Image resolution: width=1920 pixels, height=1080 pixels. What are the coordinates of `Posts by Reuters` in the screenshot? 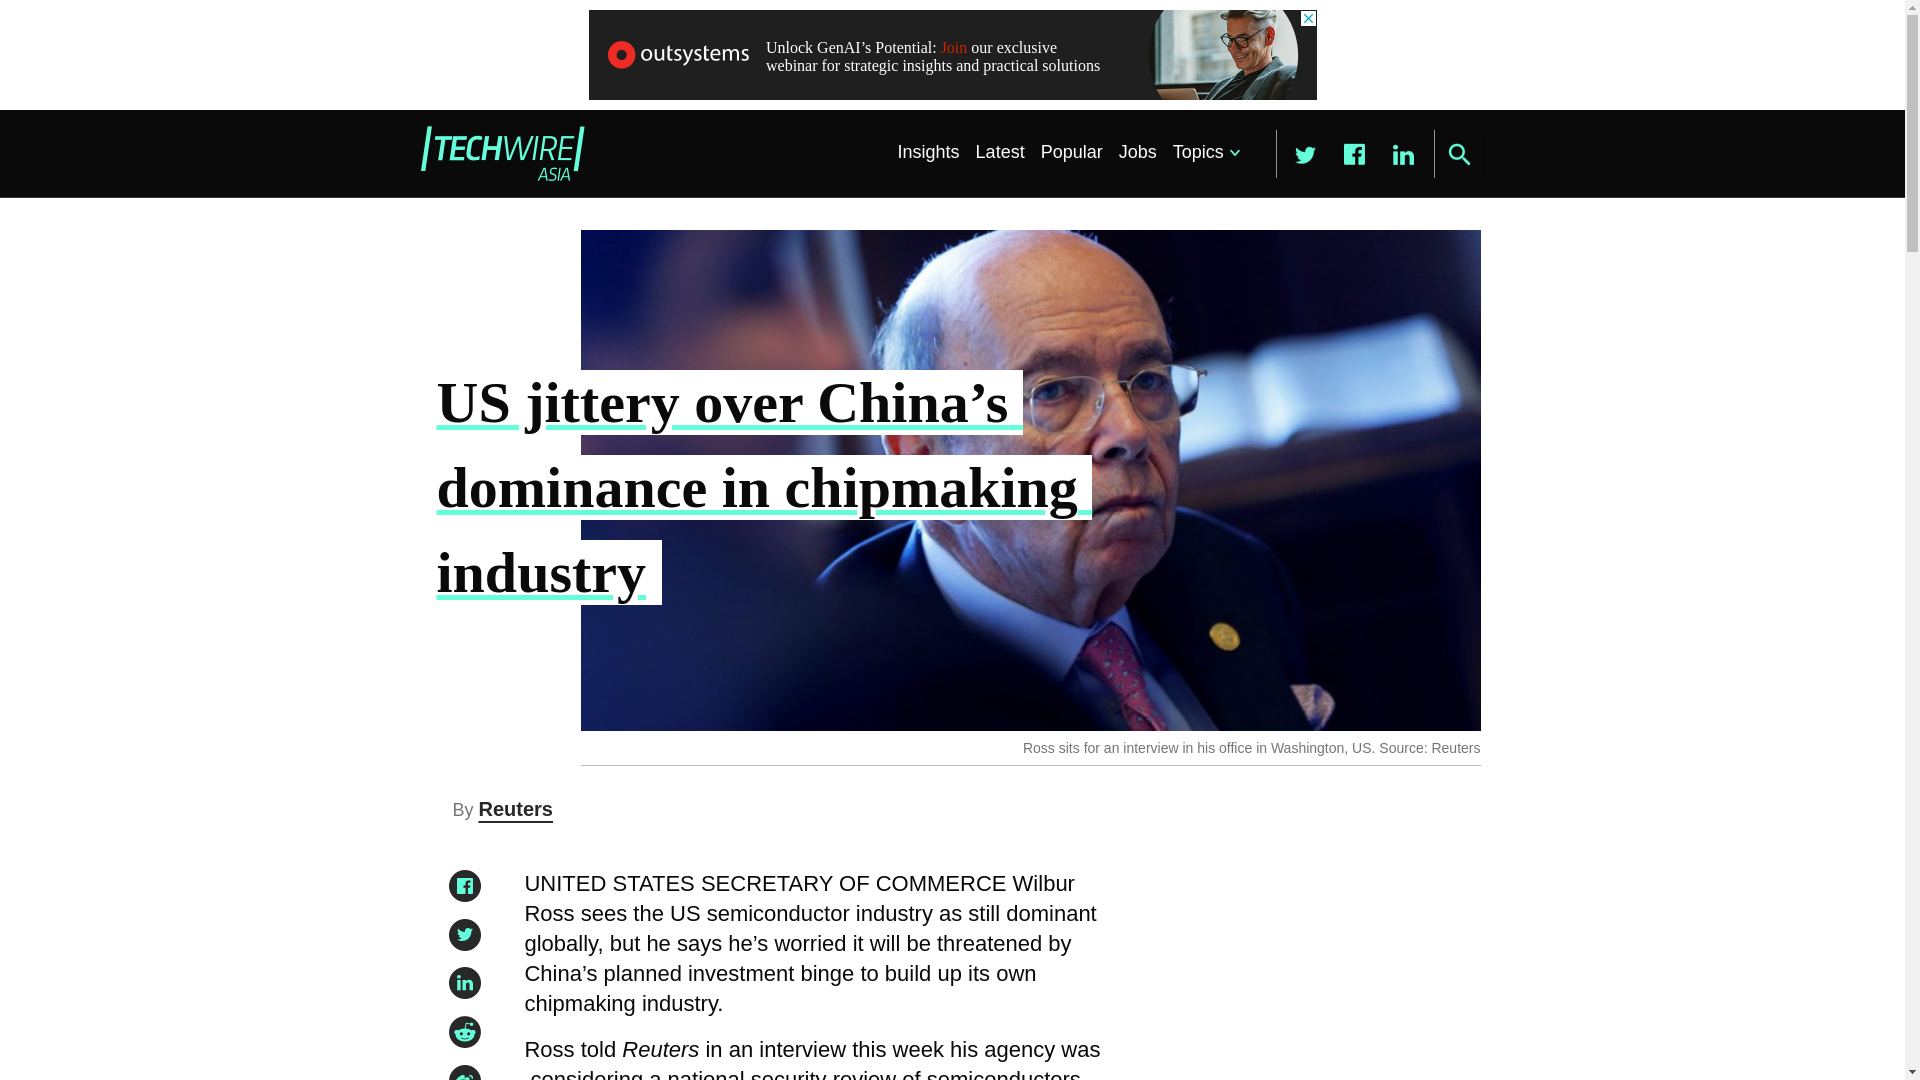 It's located at (515, 808).